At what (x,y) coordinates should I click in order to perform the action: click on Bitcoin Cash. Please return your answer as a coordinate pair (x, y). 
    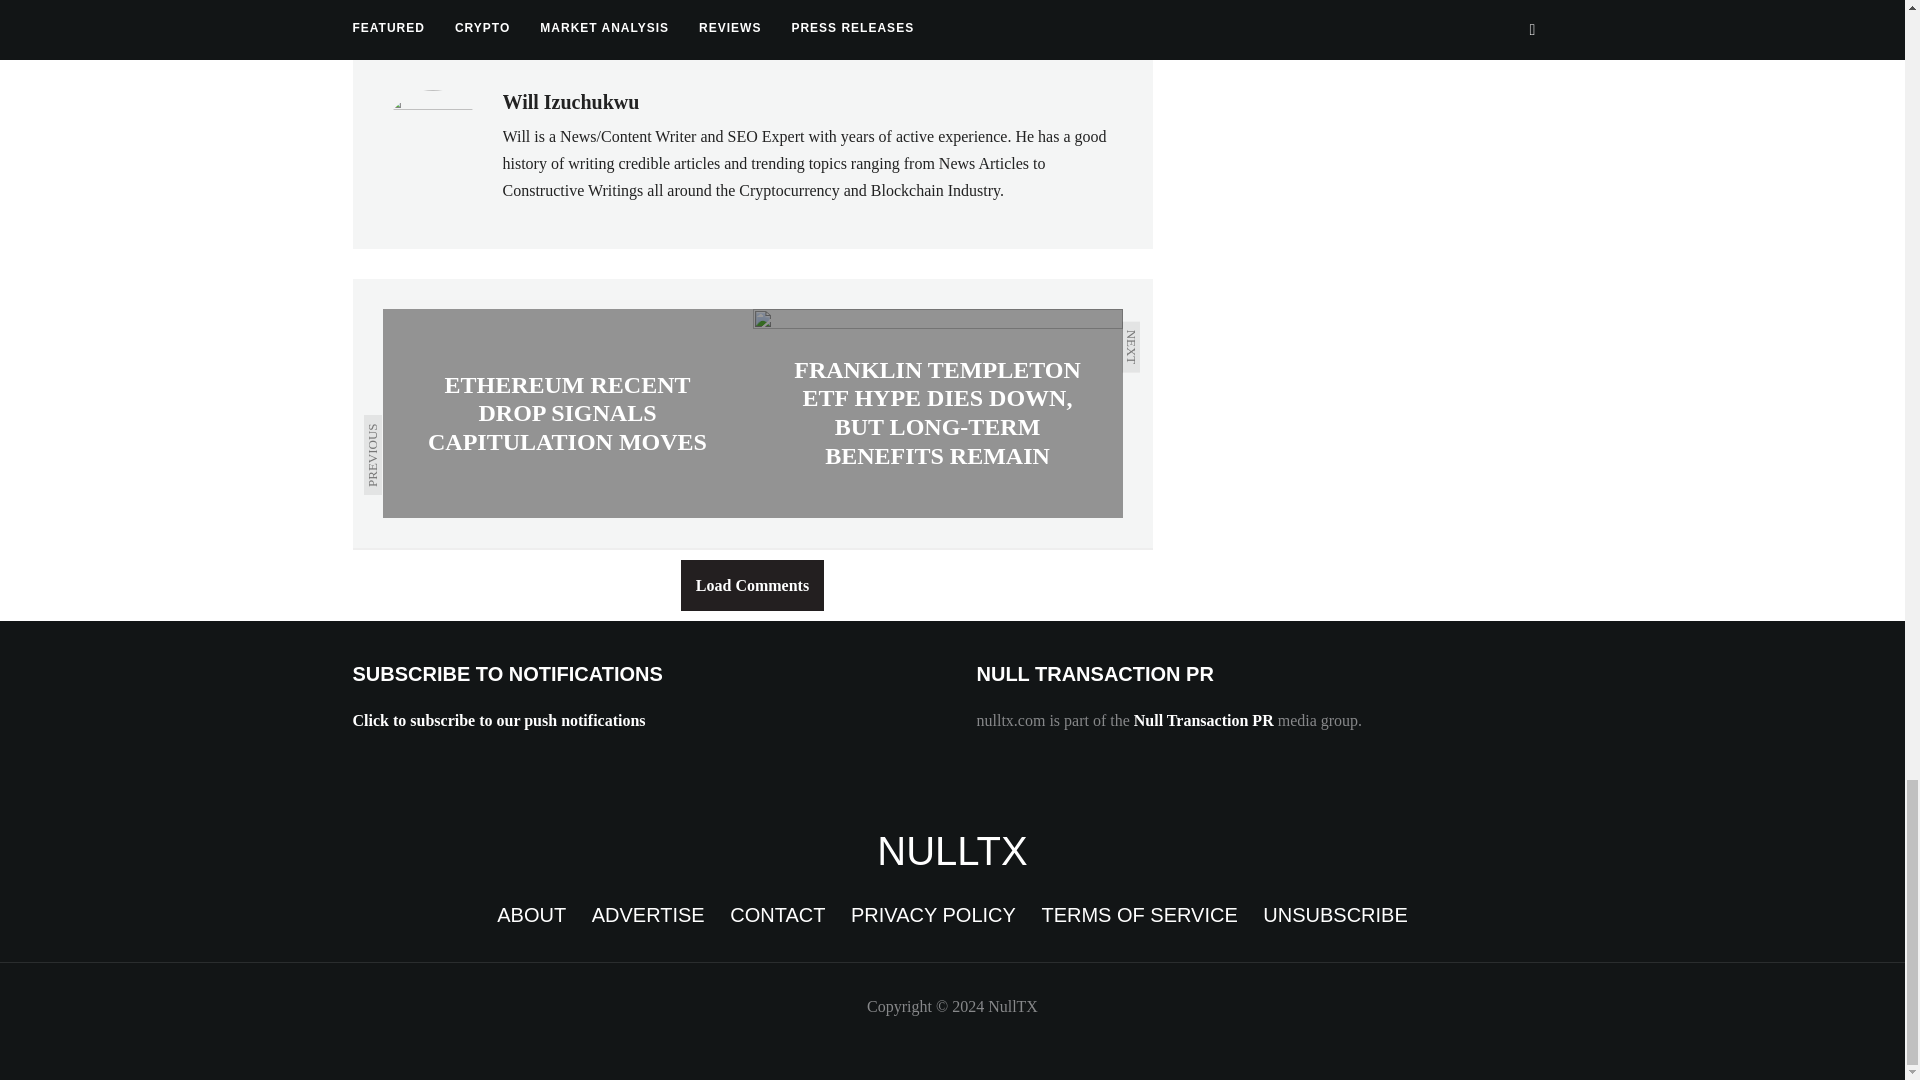
    Looking at the image, I should click on (504, 12).